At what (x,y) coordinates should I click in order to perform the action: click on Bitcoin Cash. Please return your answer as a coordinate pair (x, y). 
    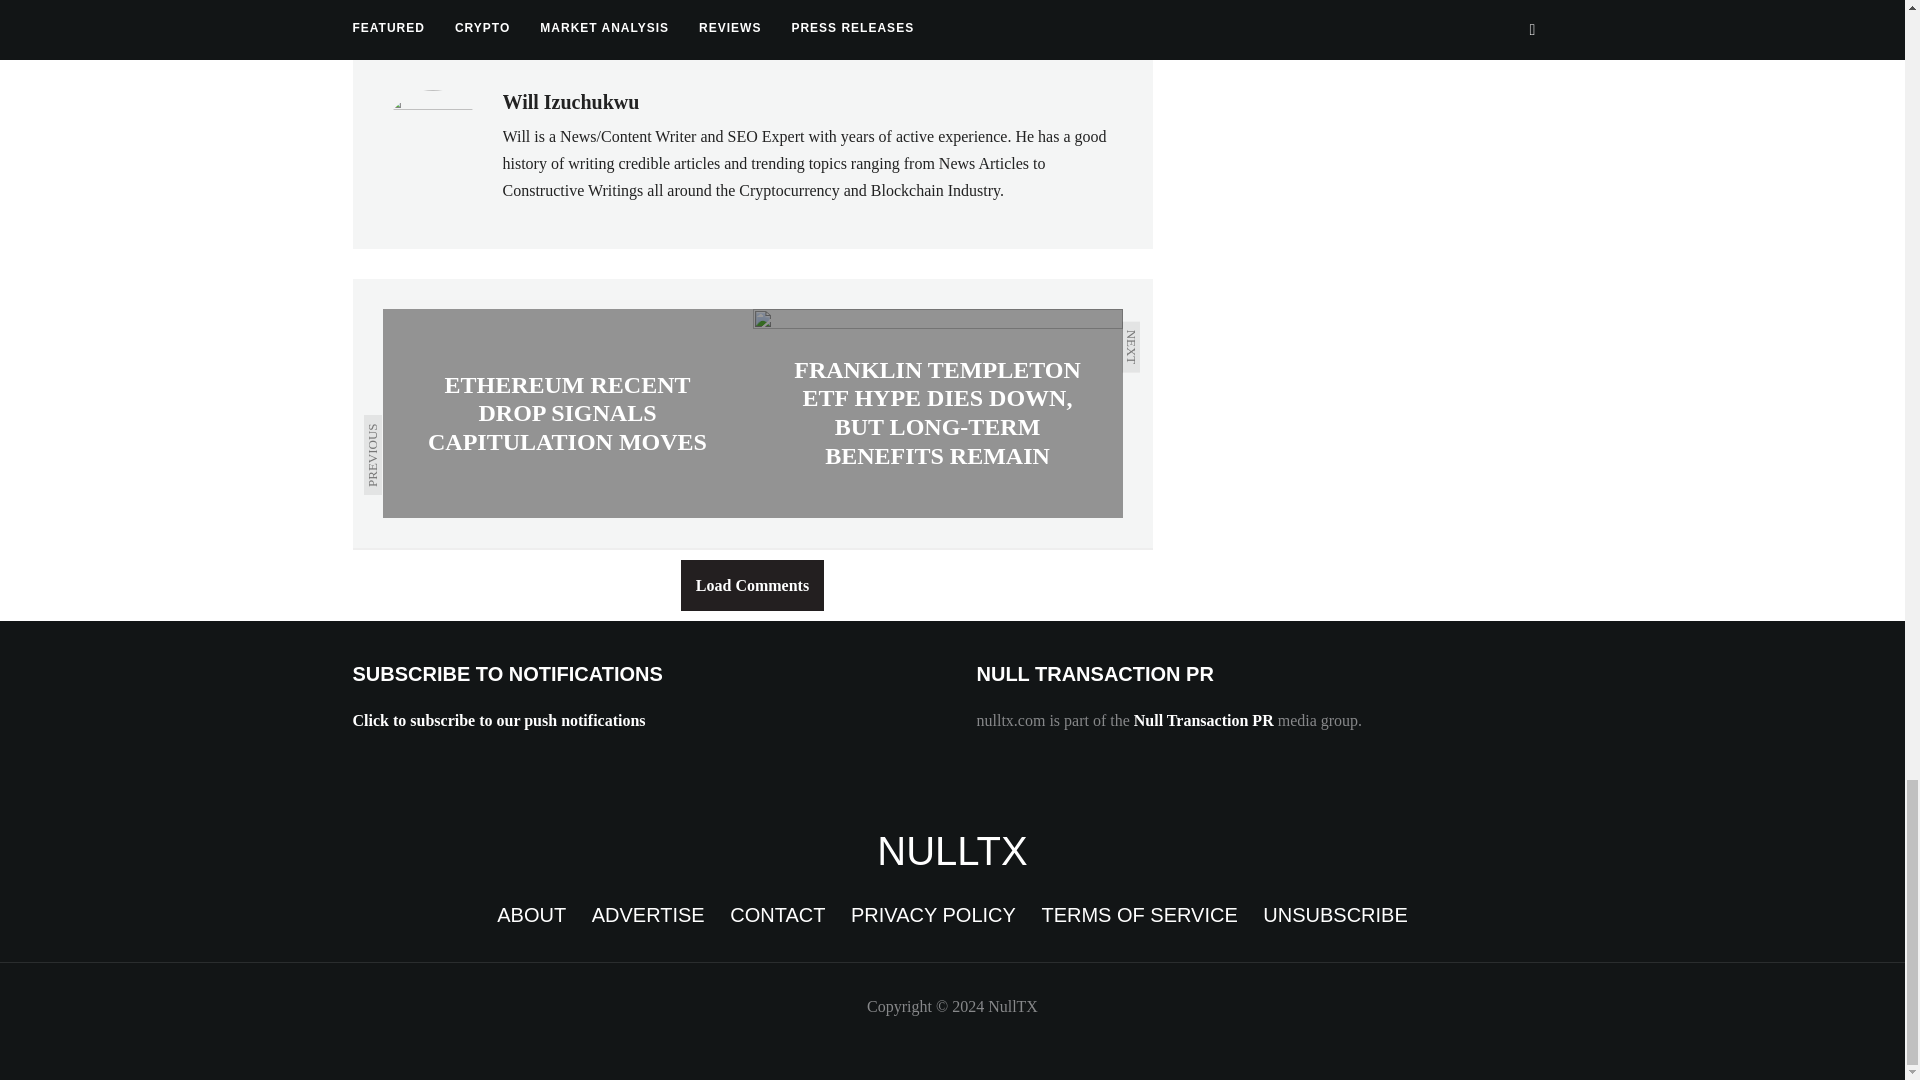
    Looking at the image, I should click on (504, 12).